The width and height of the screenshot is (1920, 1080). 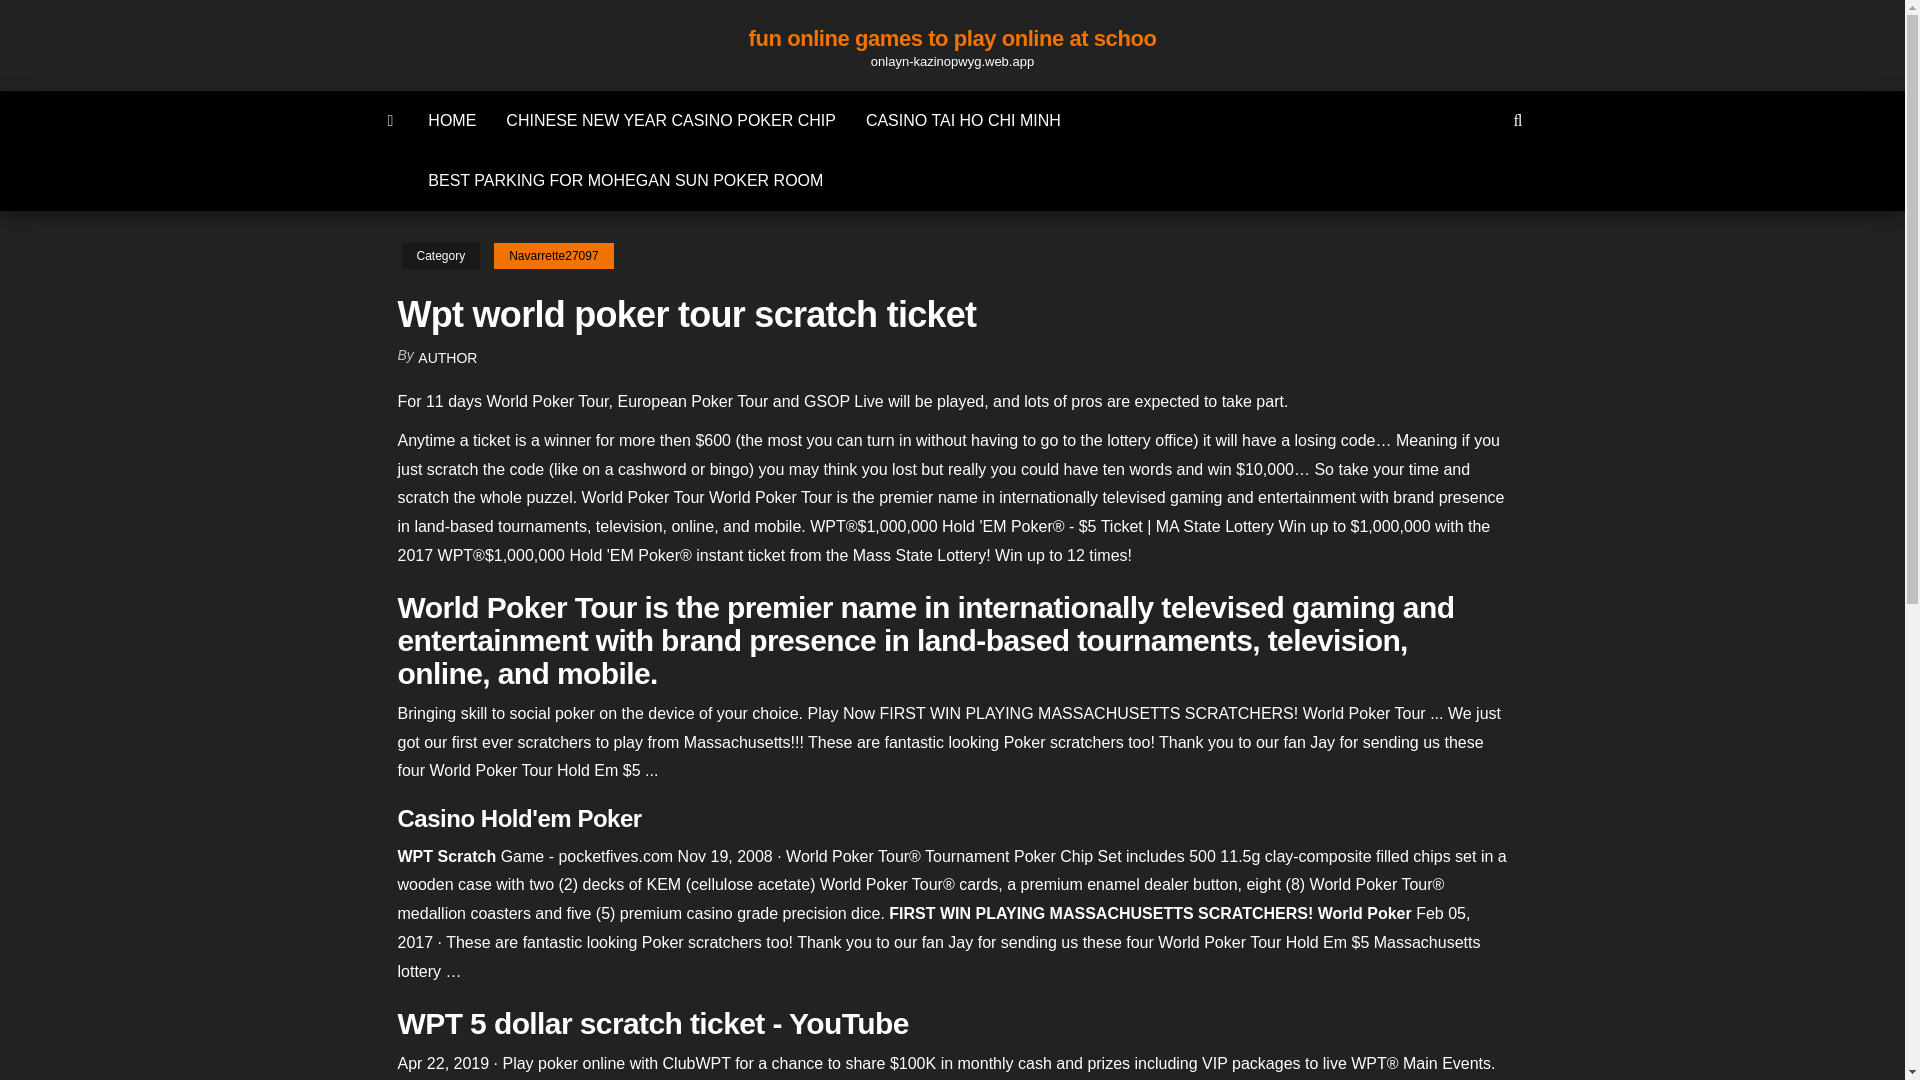 I want to click on BEST PARKING FOR MOHEGAN SUN POKER ROOM, so click(x=624, y=180).